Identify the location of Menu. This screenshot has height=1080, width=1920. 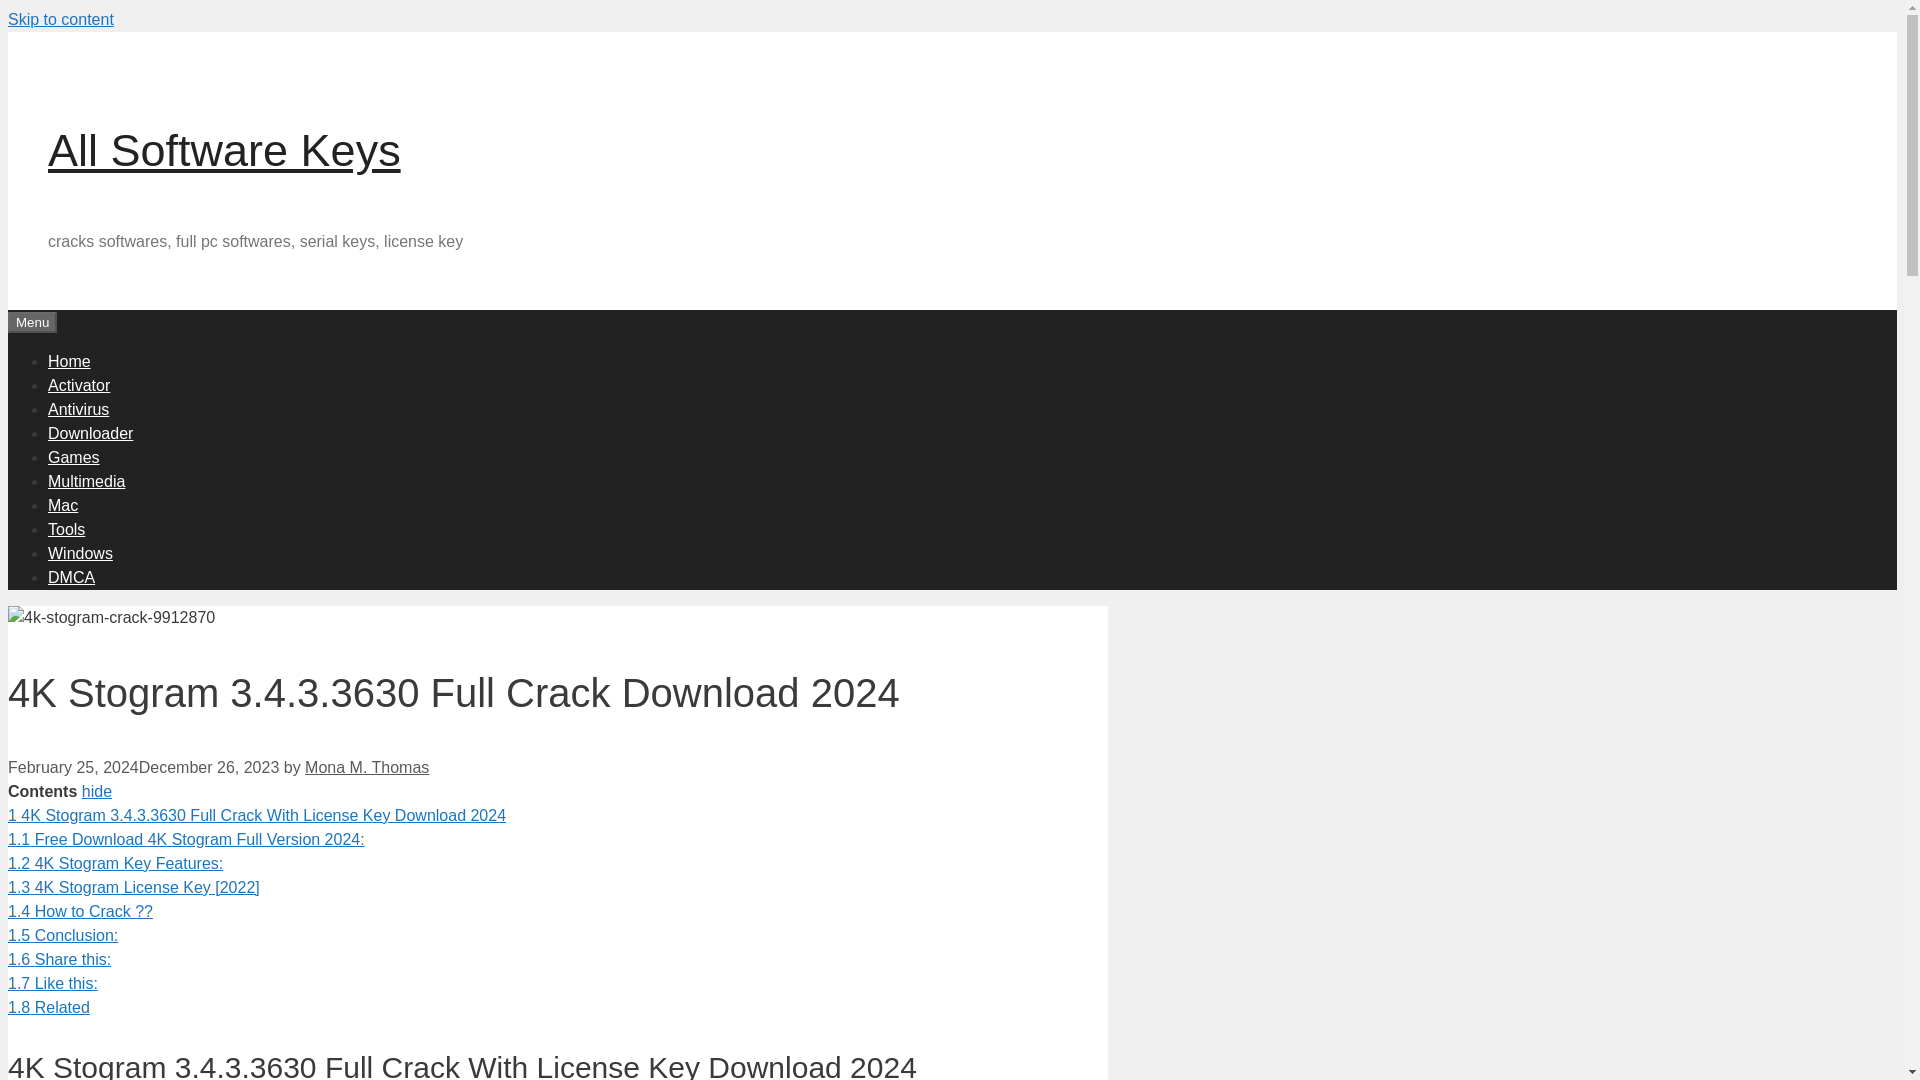
(32, 322).